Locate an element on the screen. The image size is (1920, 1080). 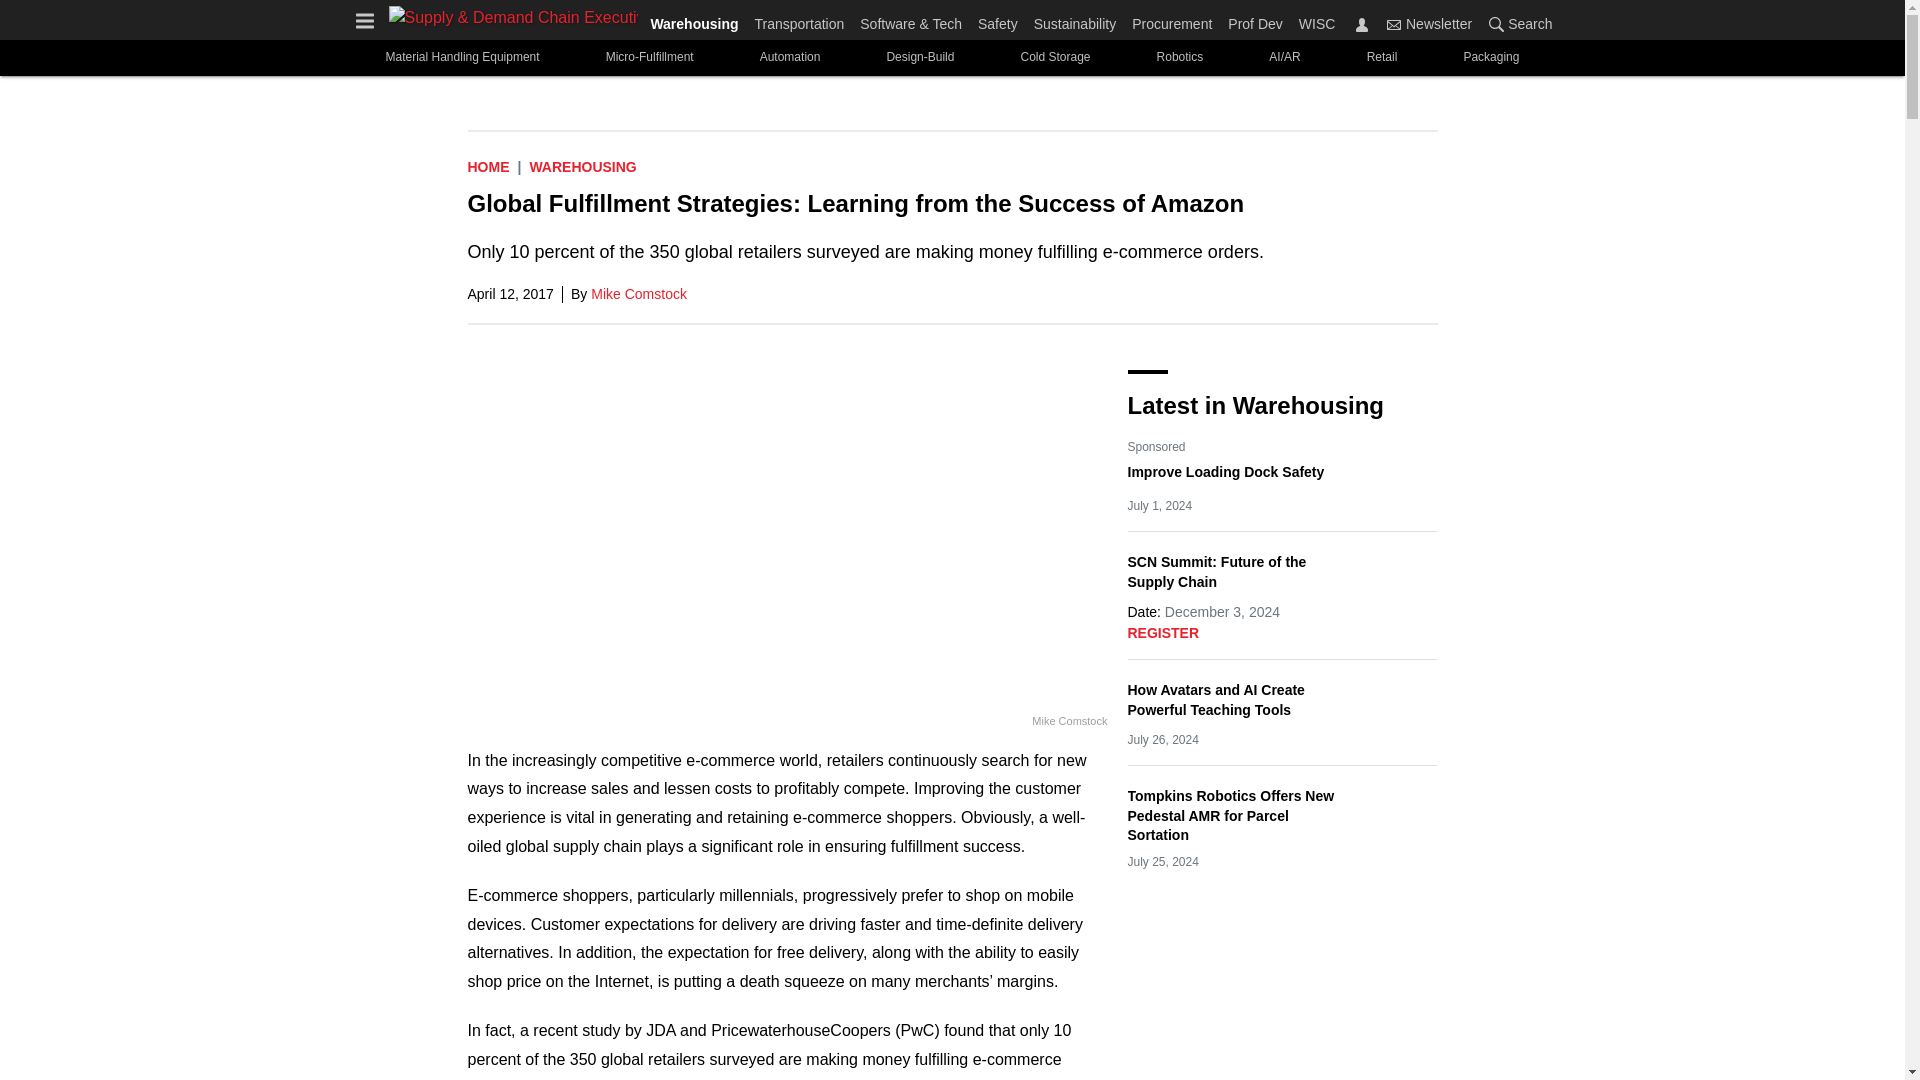
Home is located at coordinates (489, 166).